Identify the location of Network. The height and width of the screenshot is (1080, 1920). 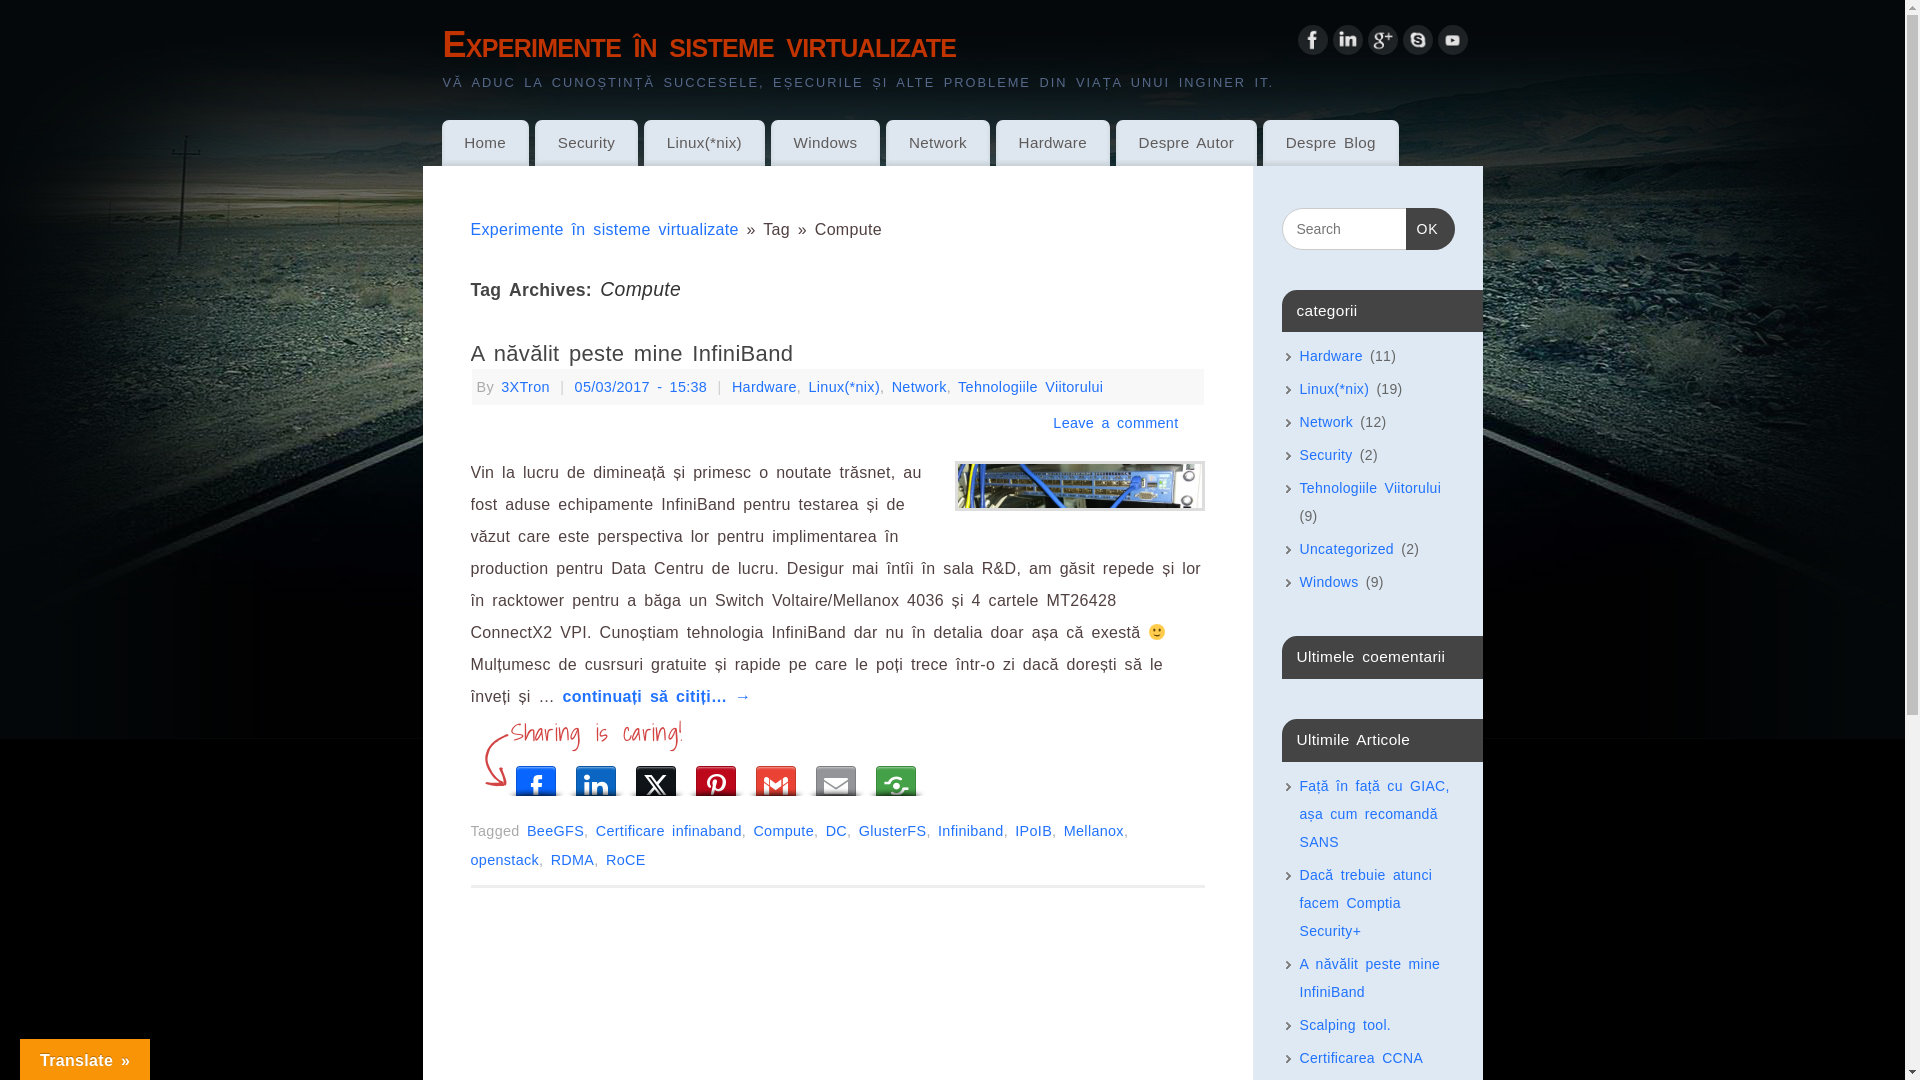
(1327, 422).